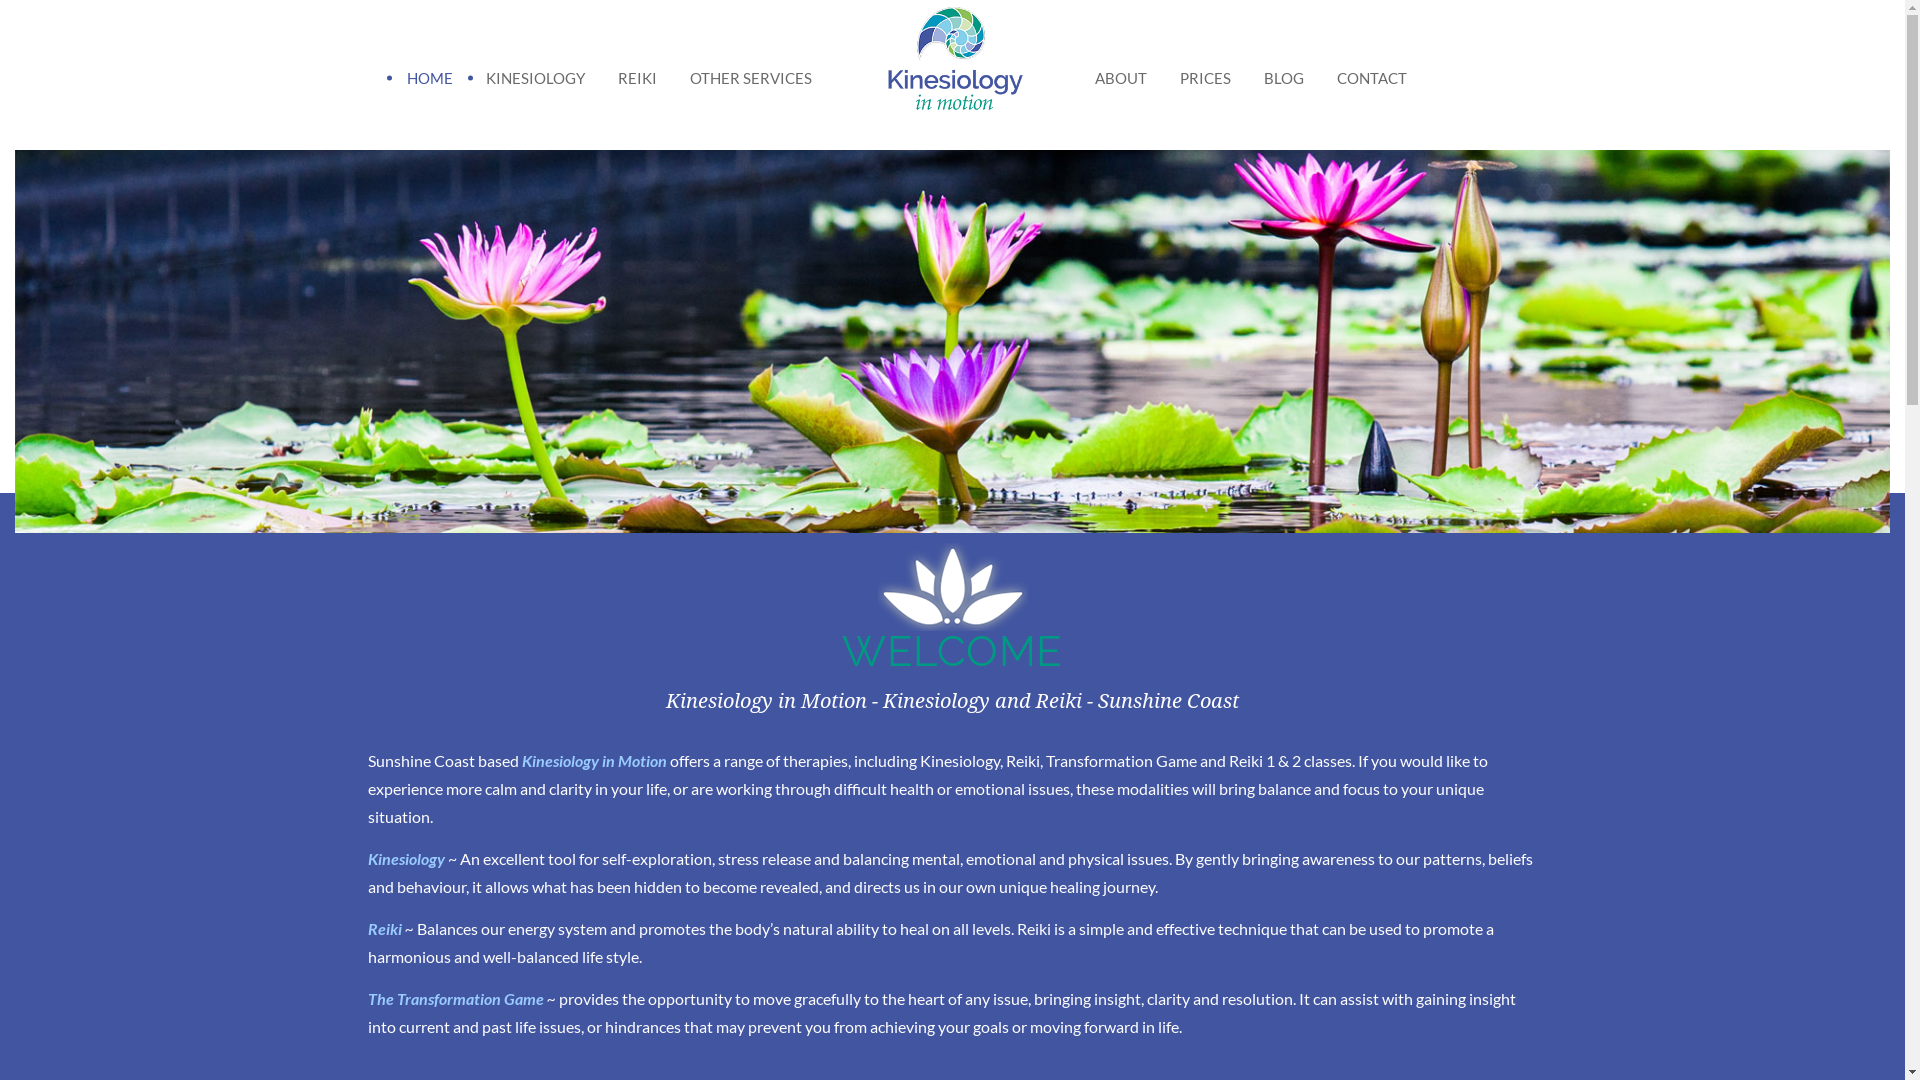  Describe the element at coordinates (751, 78) in the screenshot. I see `OTHER SERVICES` at that location.